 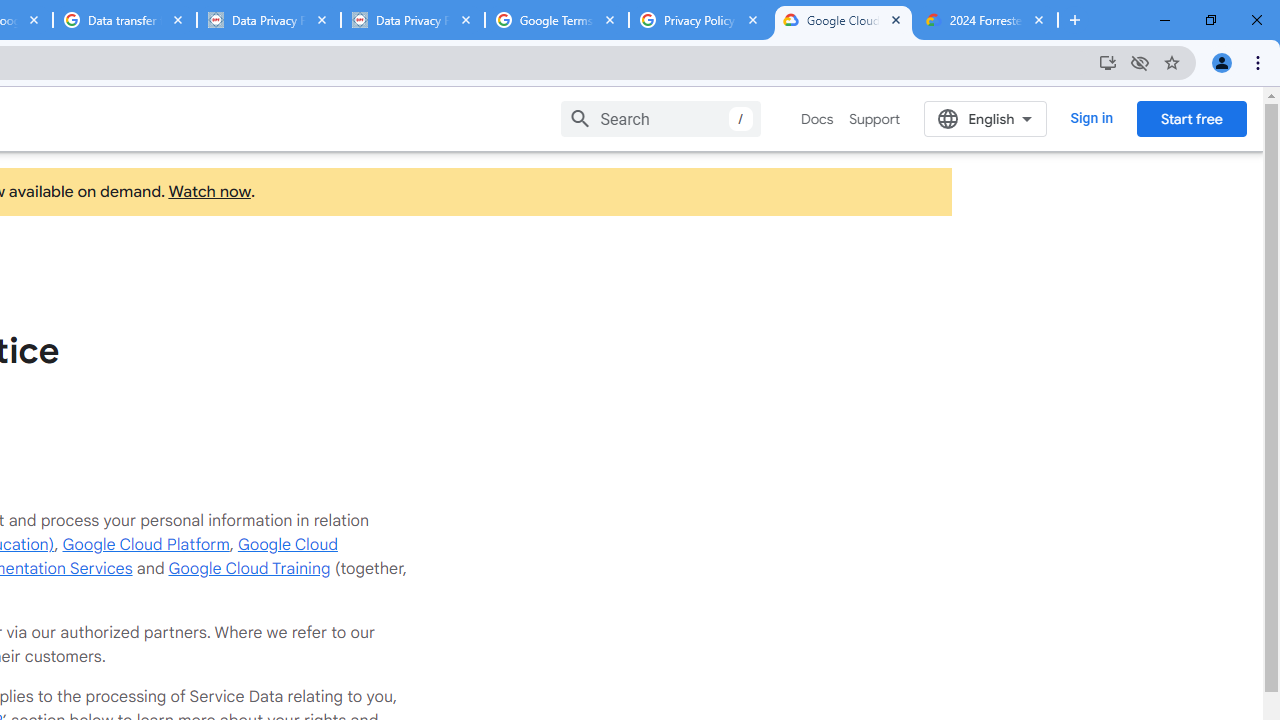 What do you see at coordinates (1140, 62) in the screenshot?
I see `Third-party cookies blocked` at bounding box center [1140, 62].